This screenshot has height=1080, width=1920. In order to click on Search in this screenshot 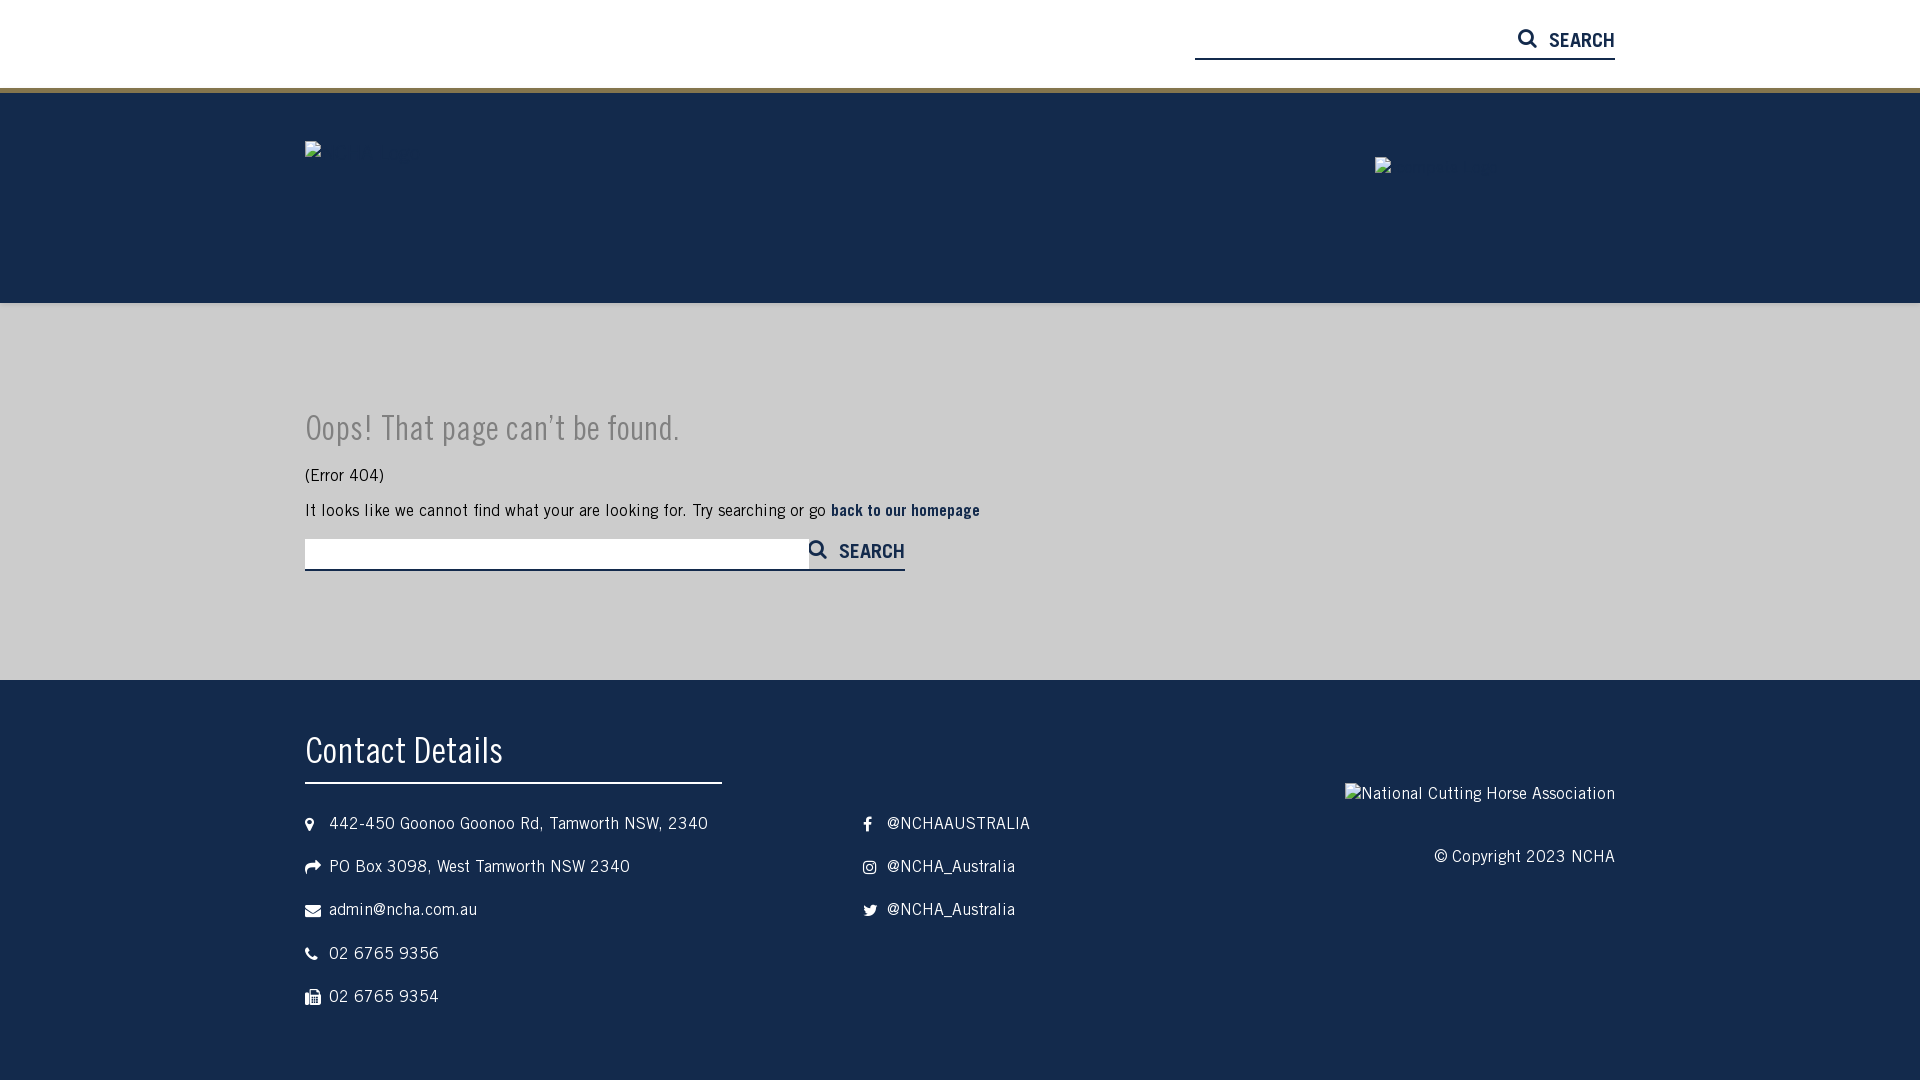, I will do `click(1582, 43)`.